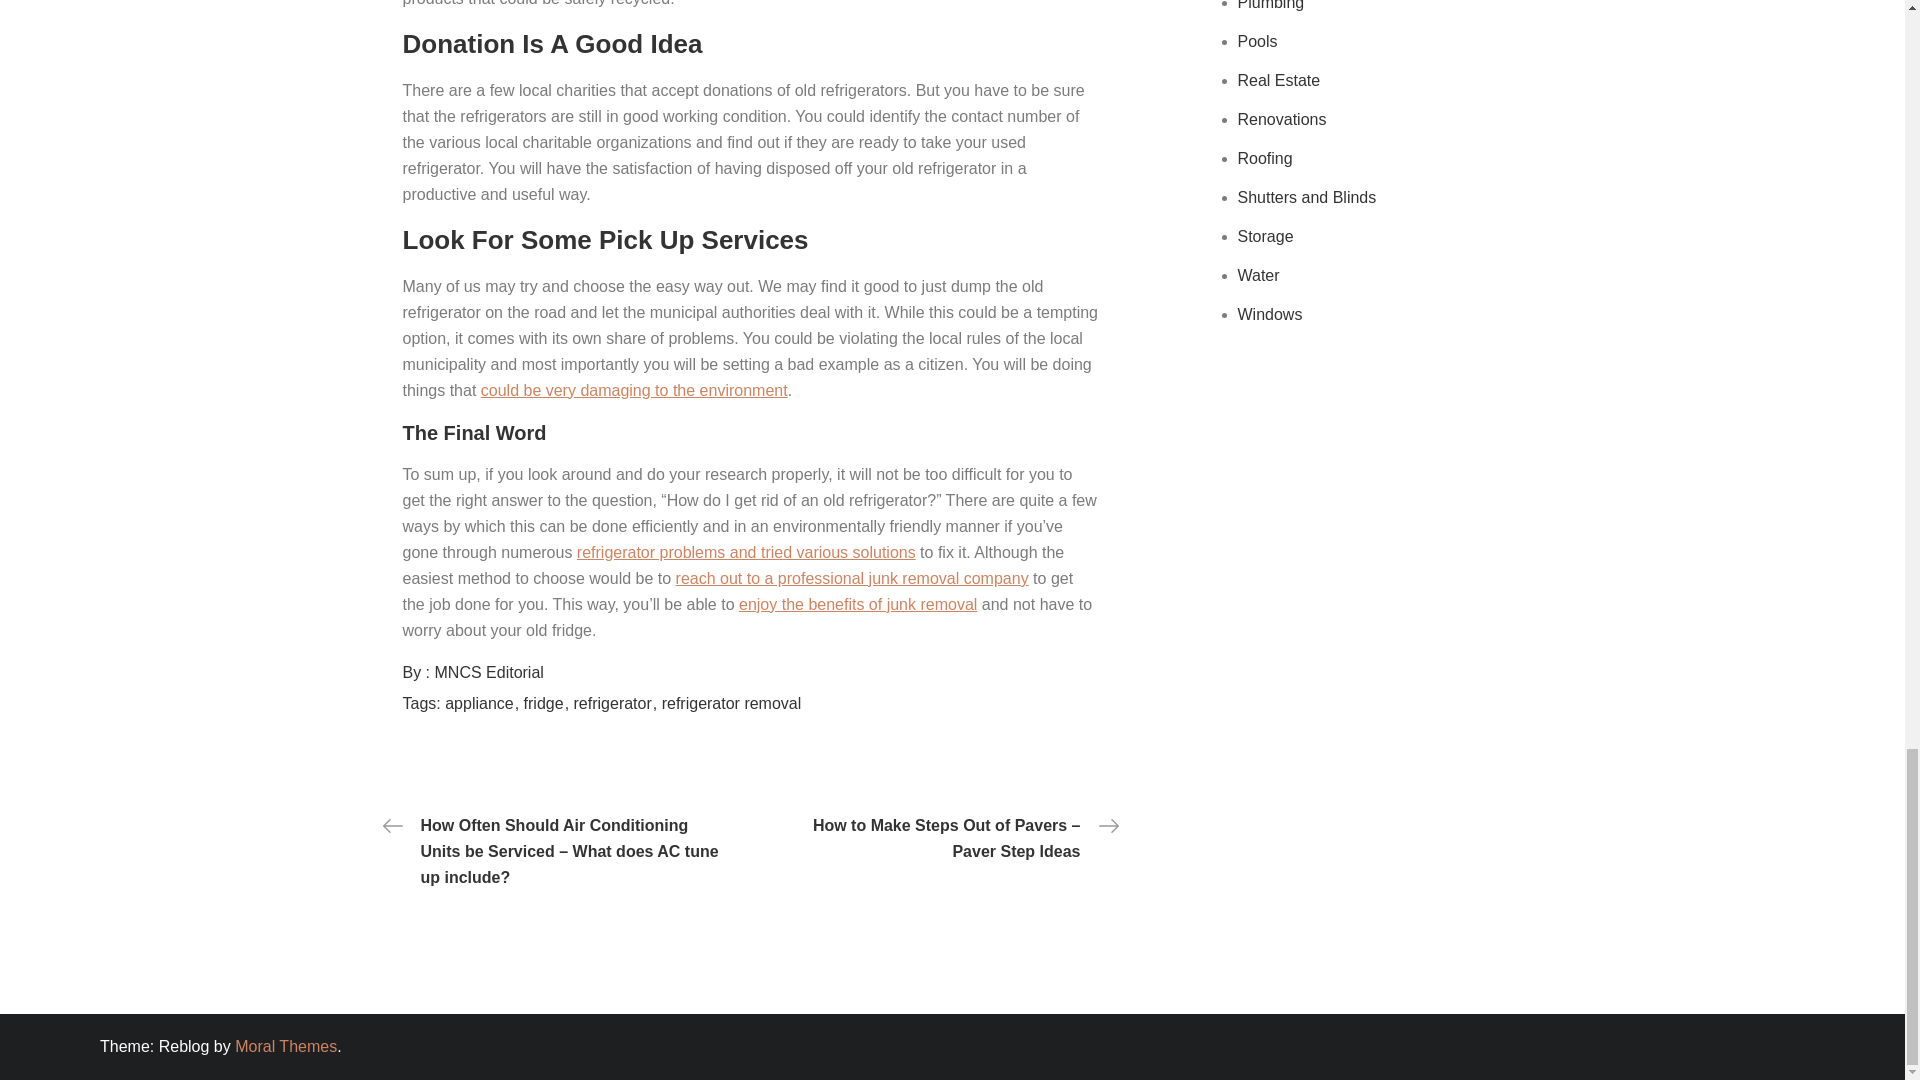 This screenshot has width=1920, height=1080. I want to click on appliance, so click(482, 703).